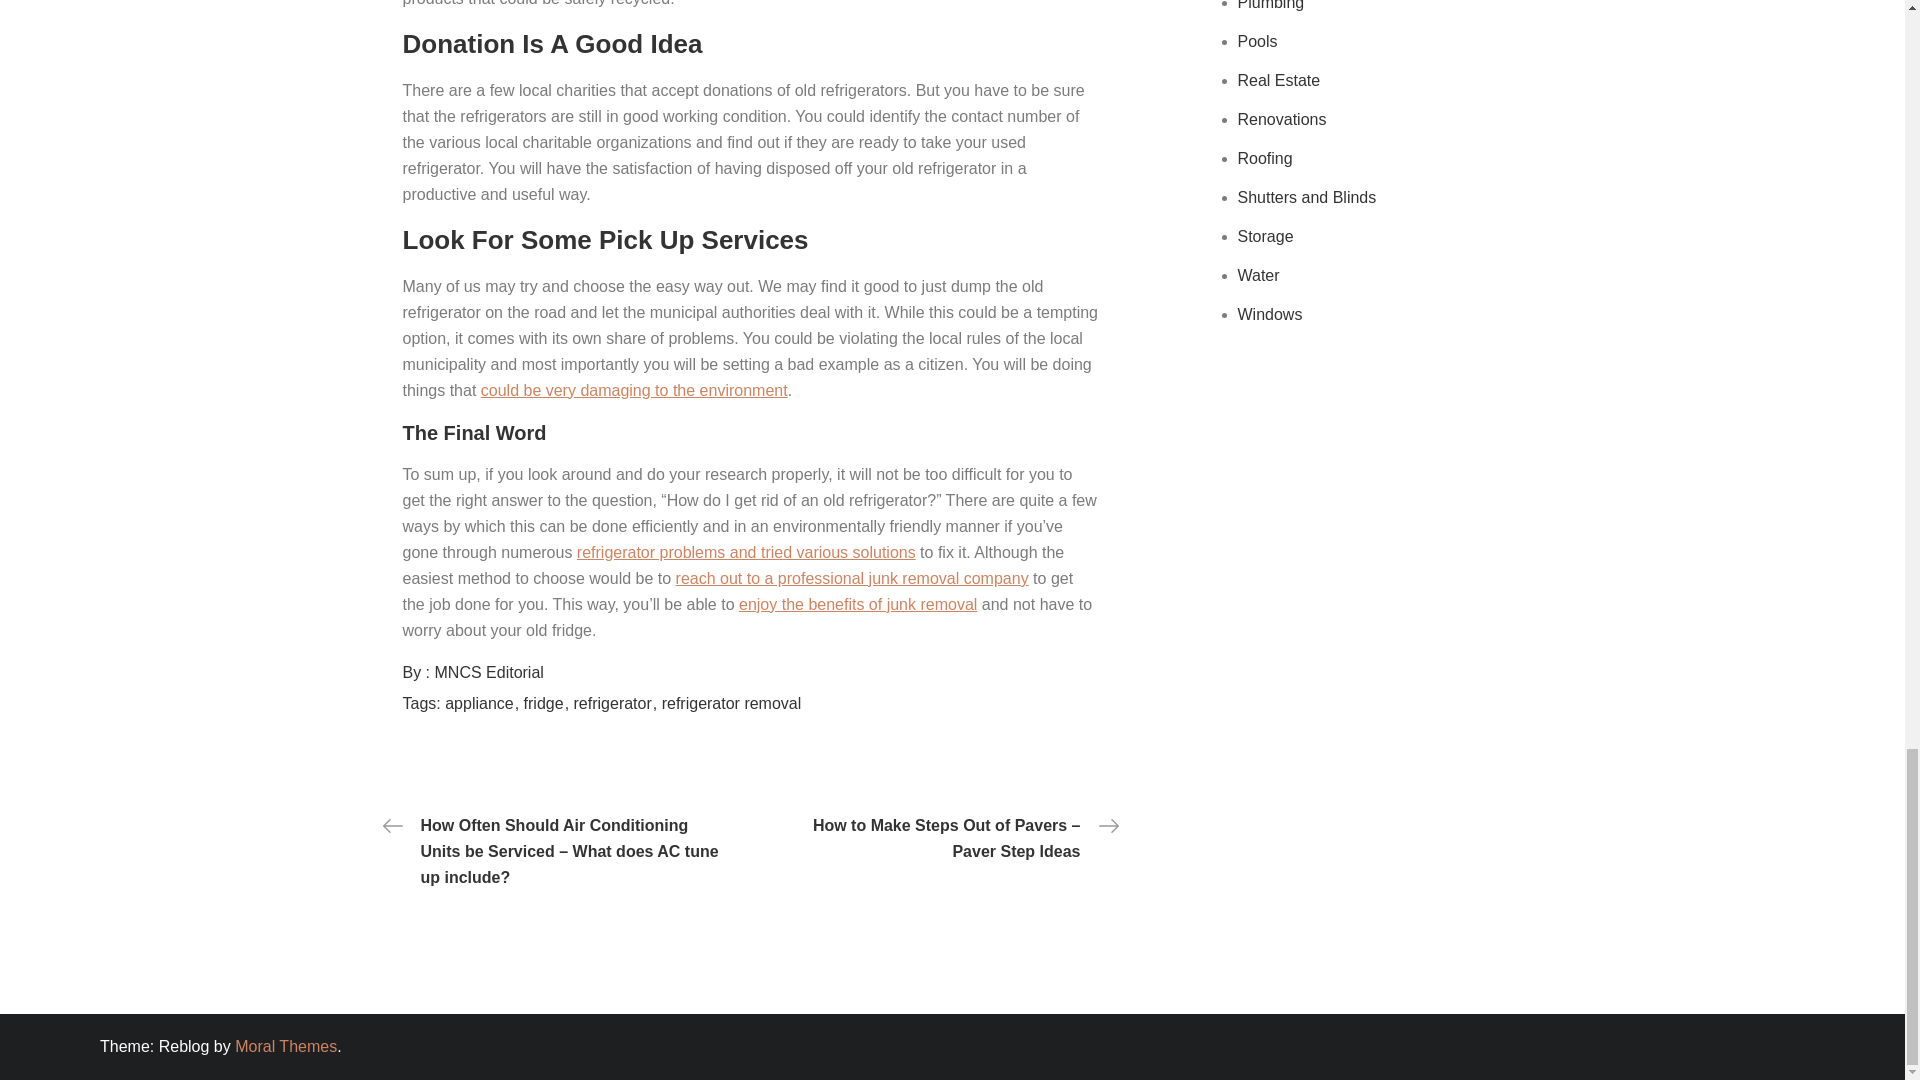 This screenshot has width=1920, height=1080. I want to click on appliance, so click(482, 703).